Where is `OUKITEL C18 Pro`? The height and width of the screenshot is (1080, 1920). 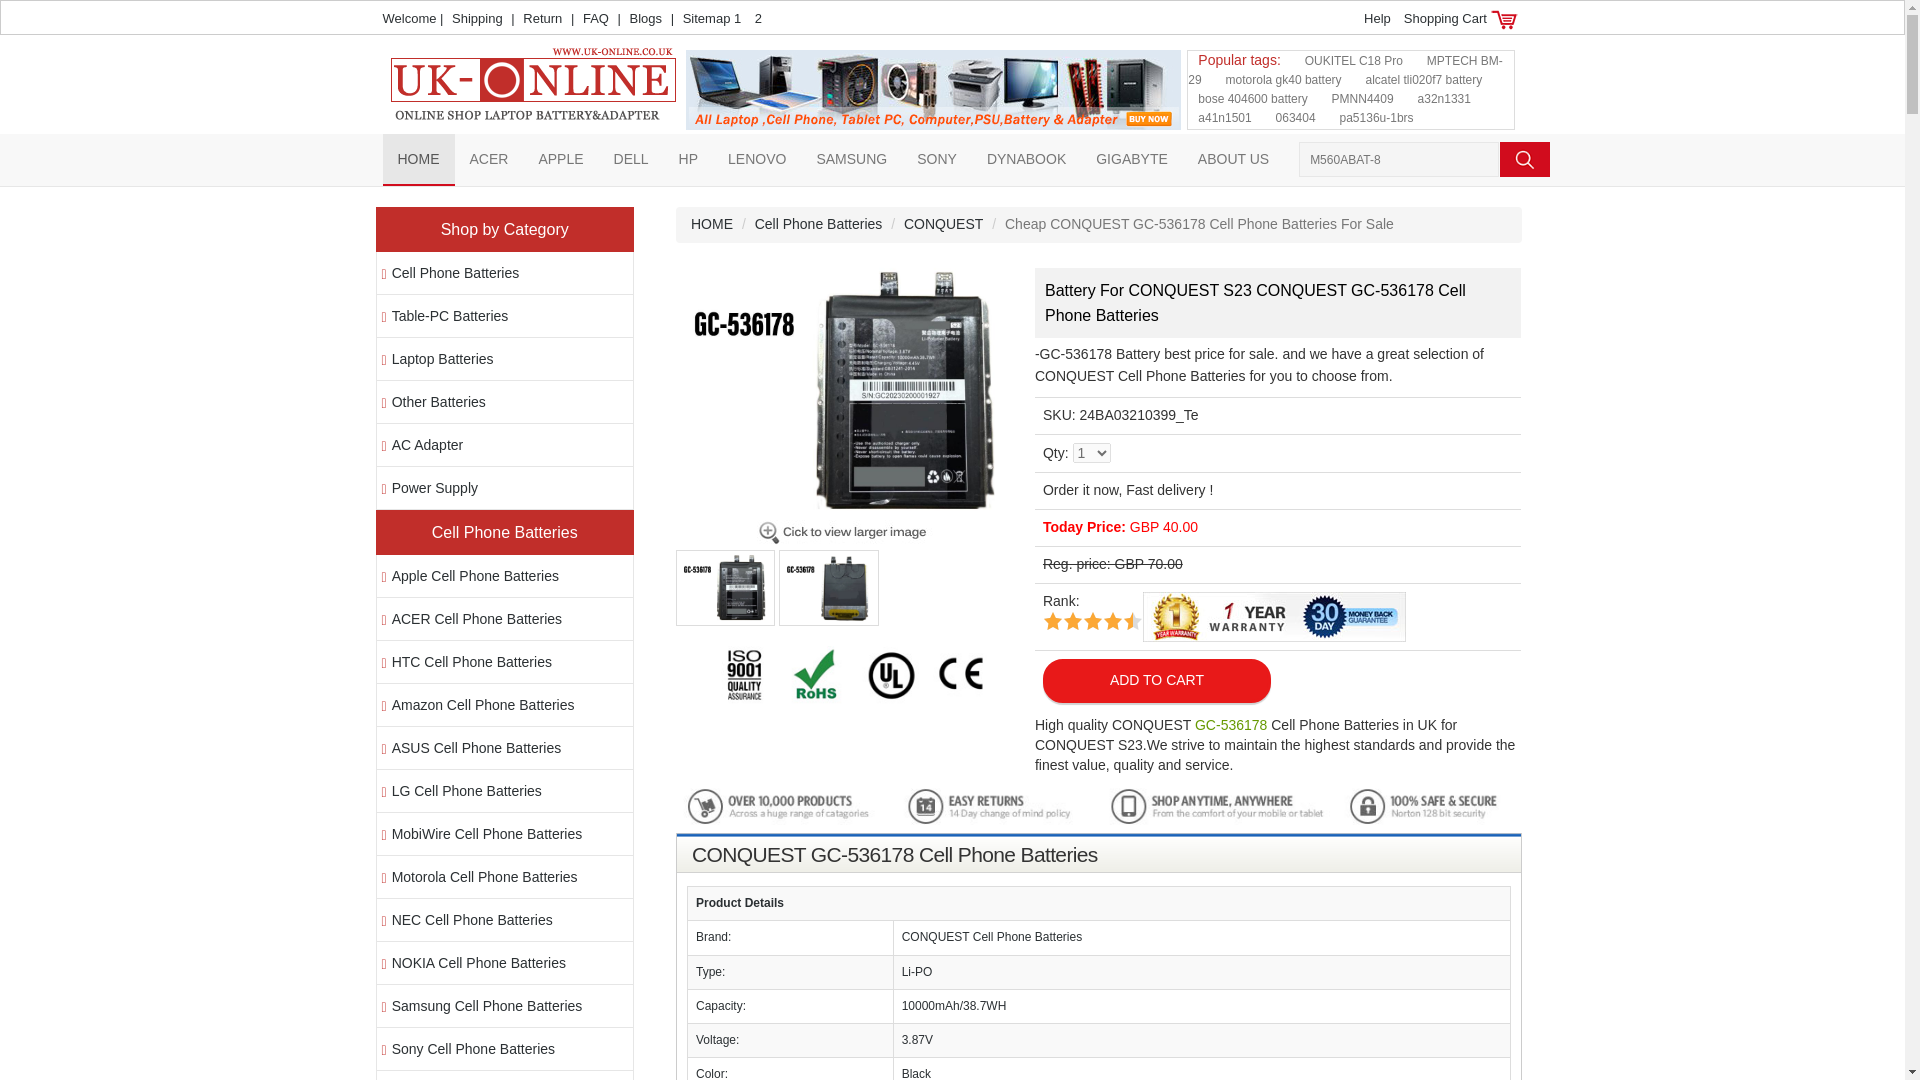 OUKITEL C18 Pro is located at coordinates (1354, 61).